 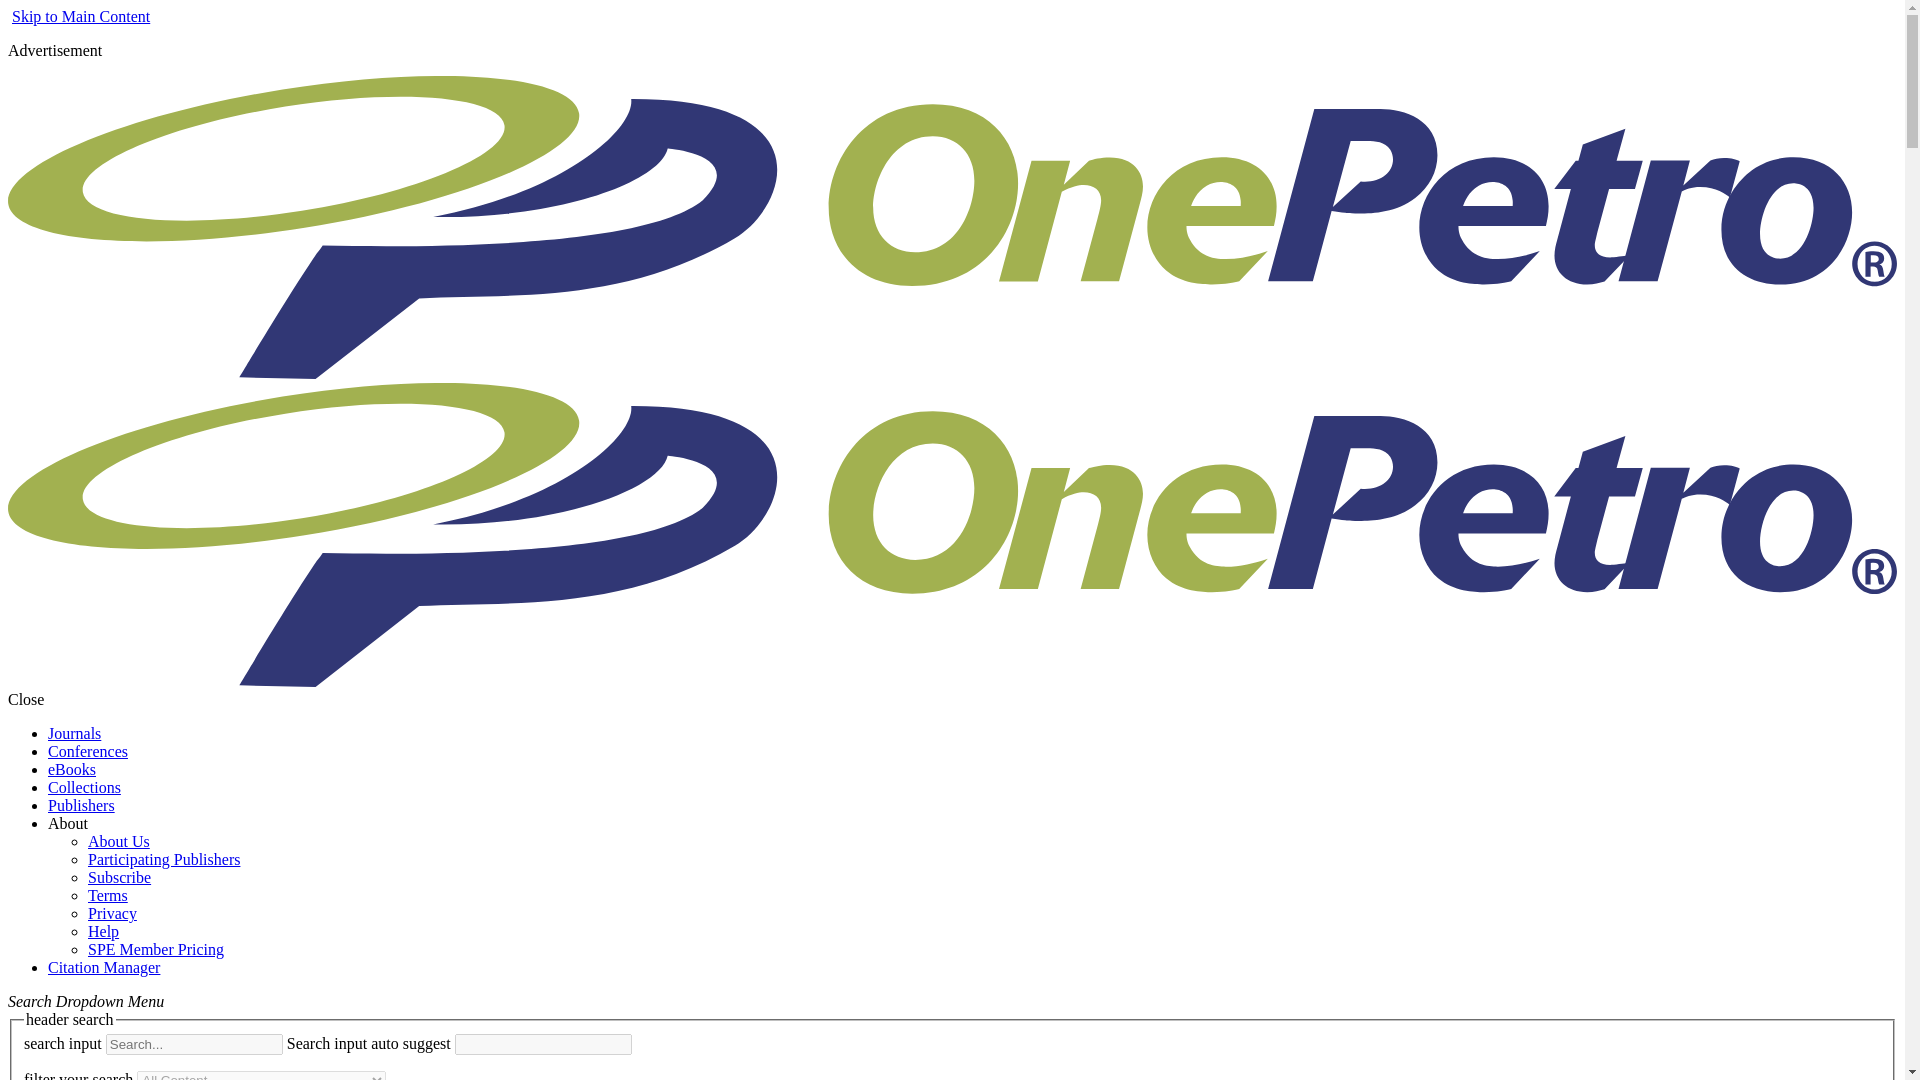 What do you see at coordinates (26, 700) in the screenshot?
I see `Close` at bounding box center [26, 700].